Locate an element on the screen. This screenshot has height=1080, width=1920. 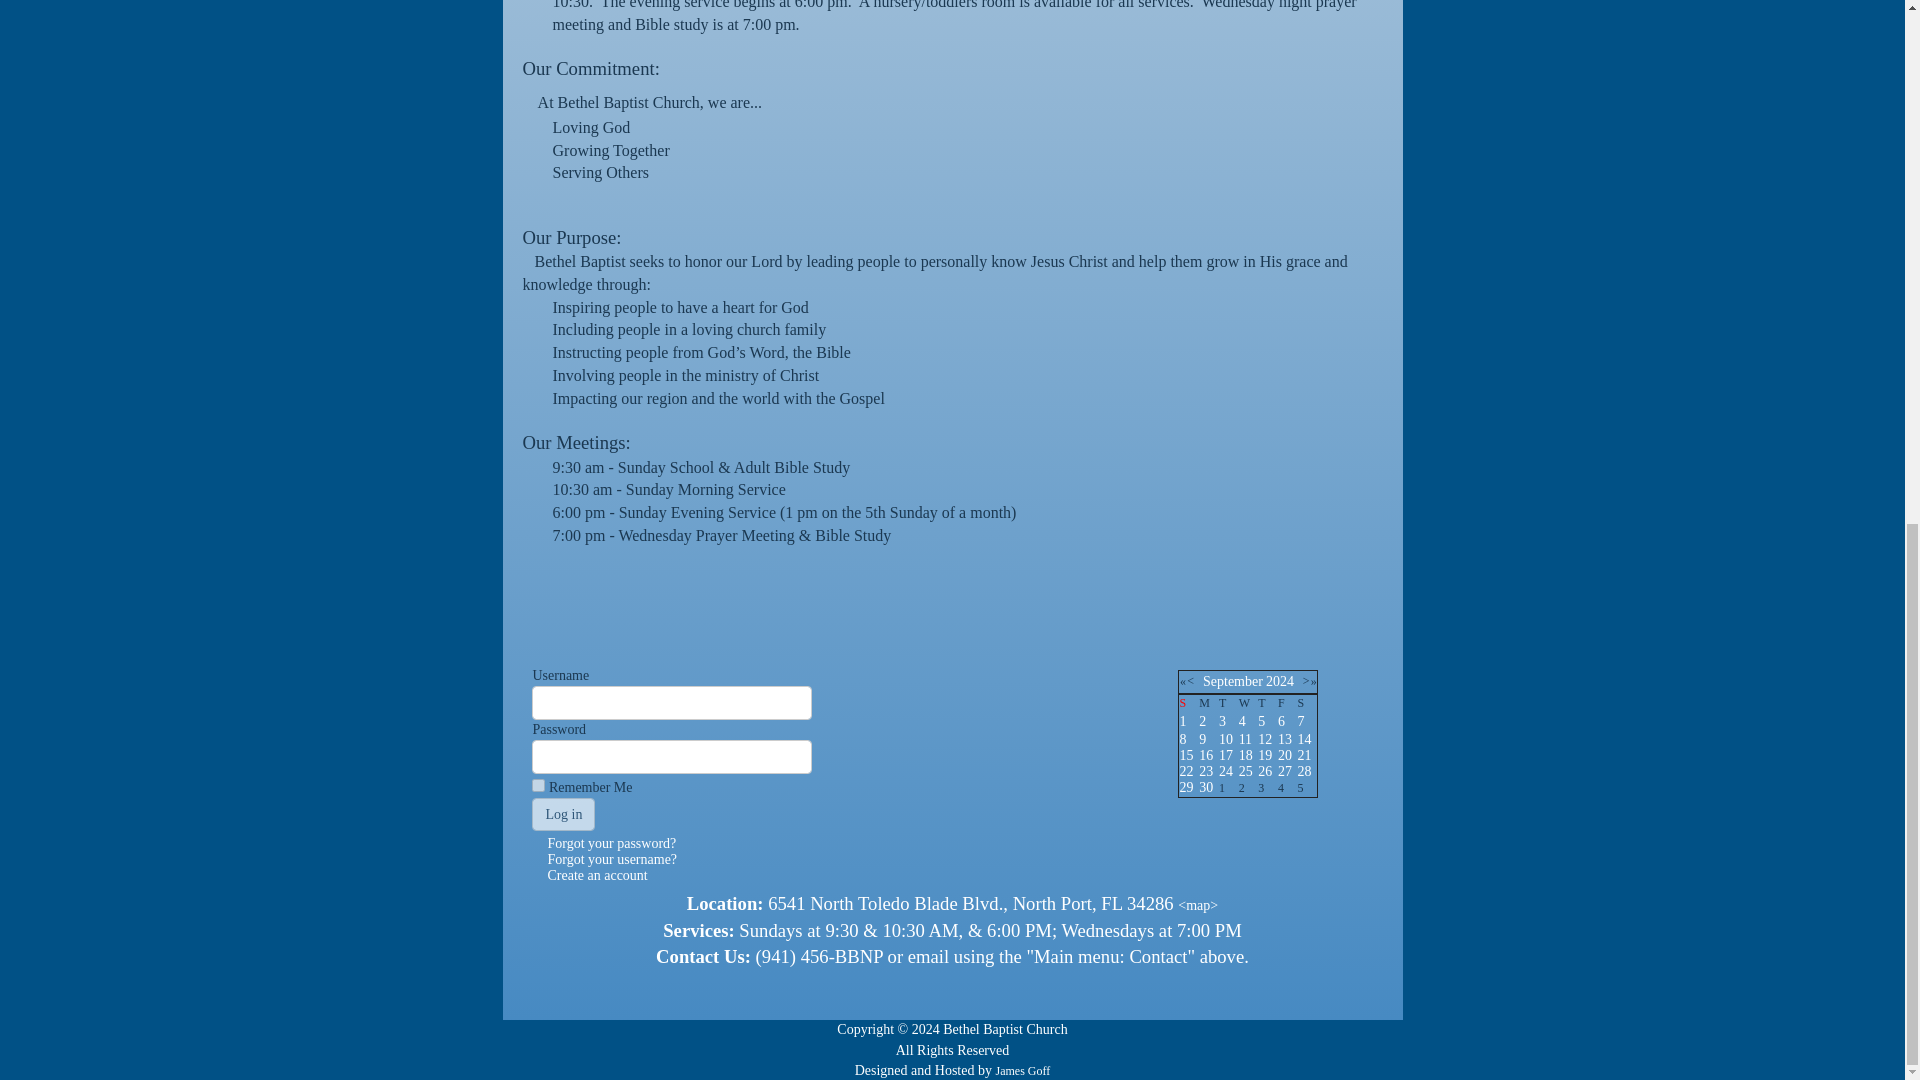
Log in is located at coordinates (563, 814).